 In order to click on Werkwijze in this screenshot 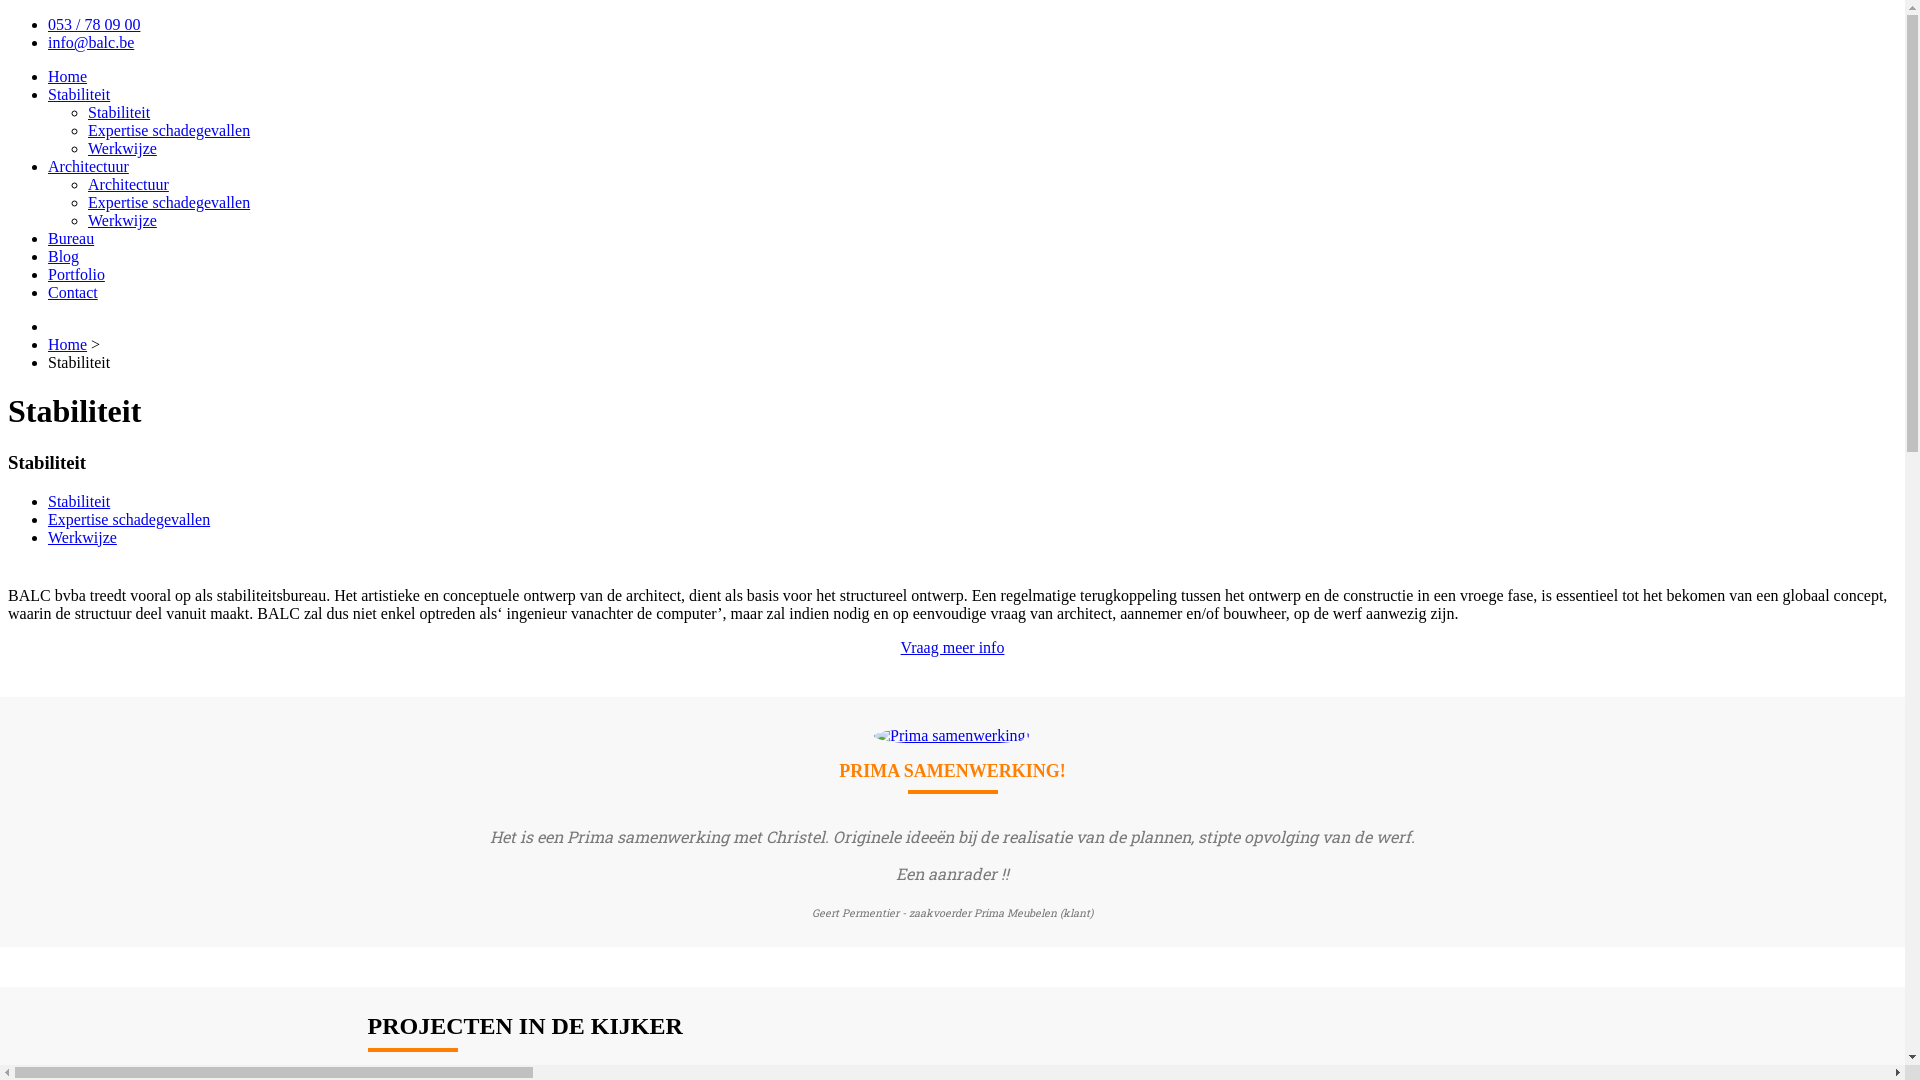, I will do `click(122, 148)`.